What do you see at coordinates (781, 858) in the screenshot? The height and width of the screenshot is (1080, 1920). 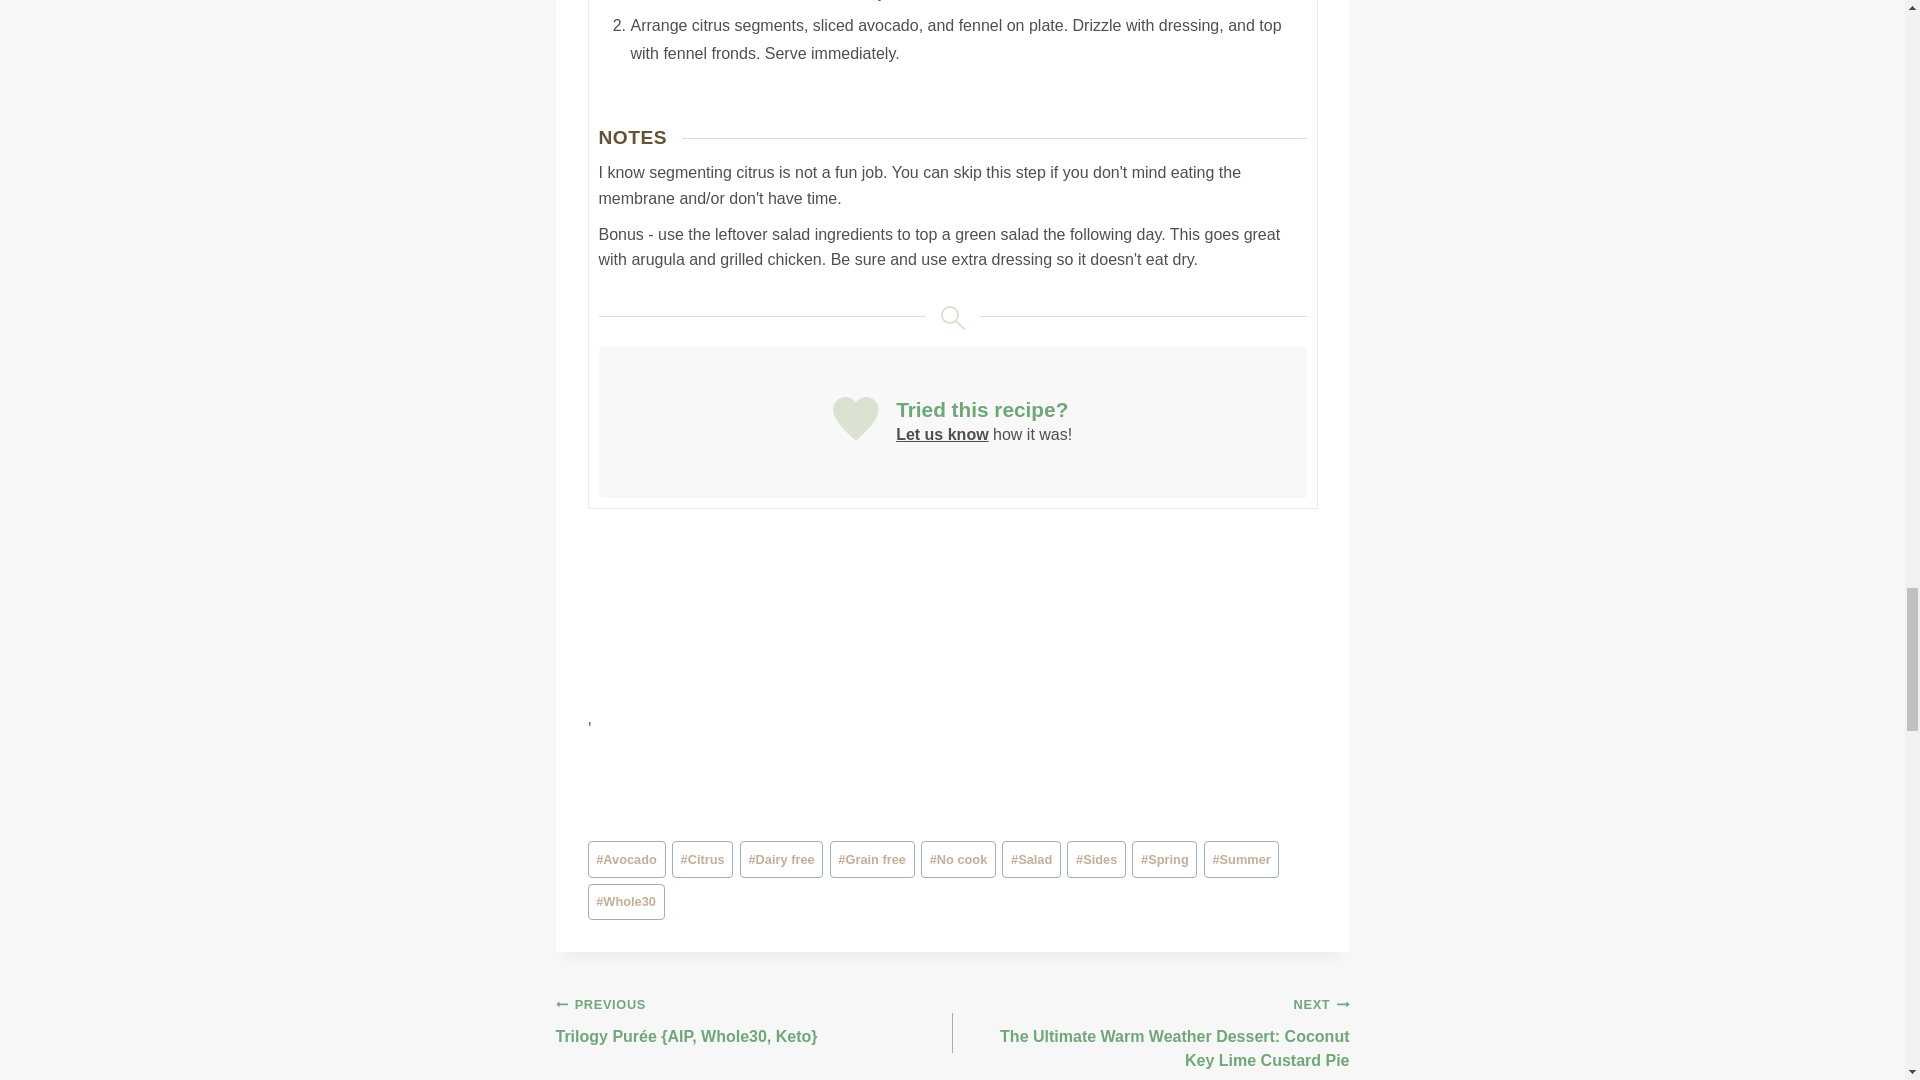 I see `Dairy free` at bounding box center [781, 858].